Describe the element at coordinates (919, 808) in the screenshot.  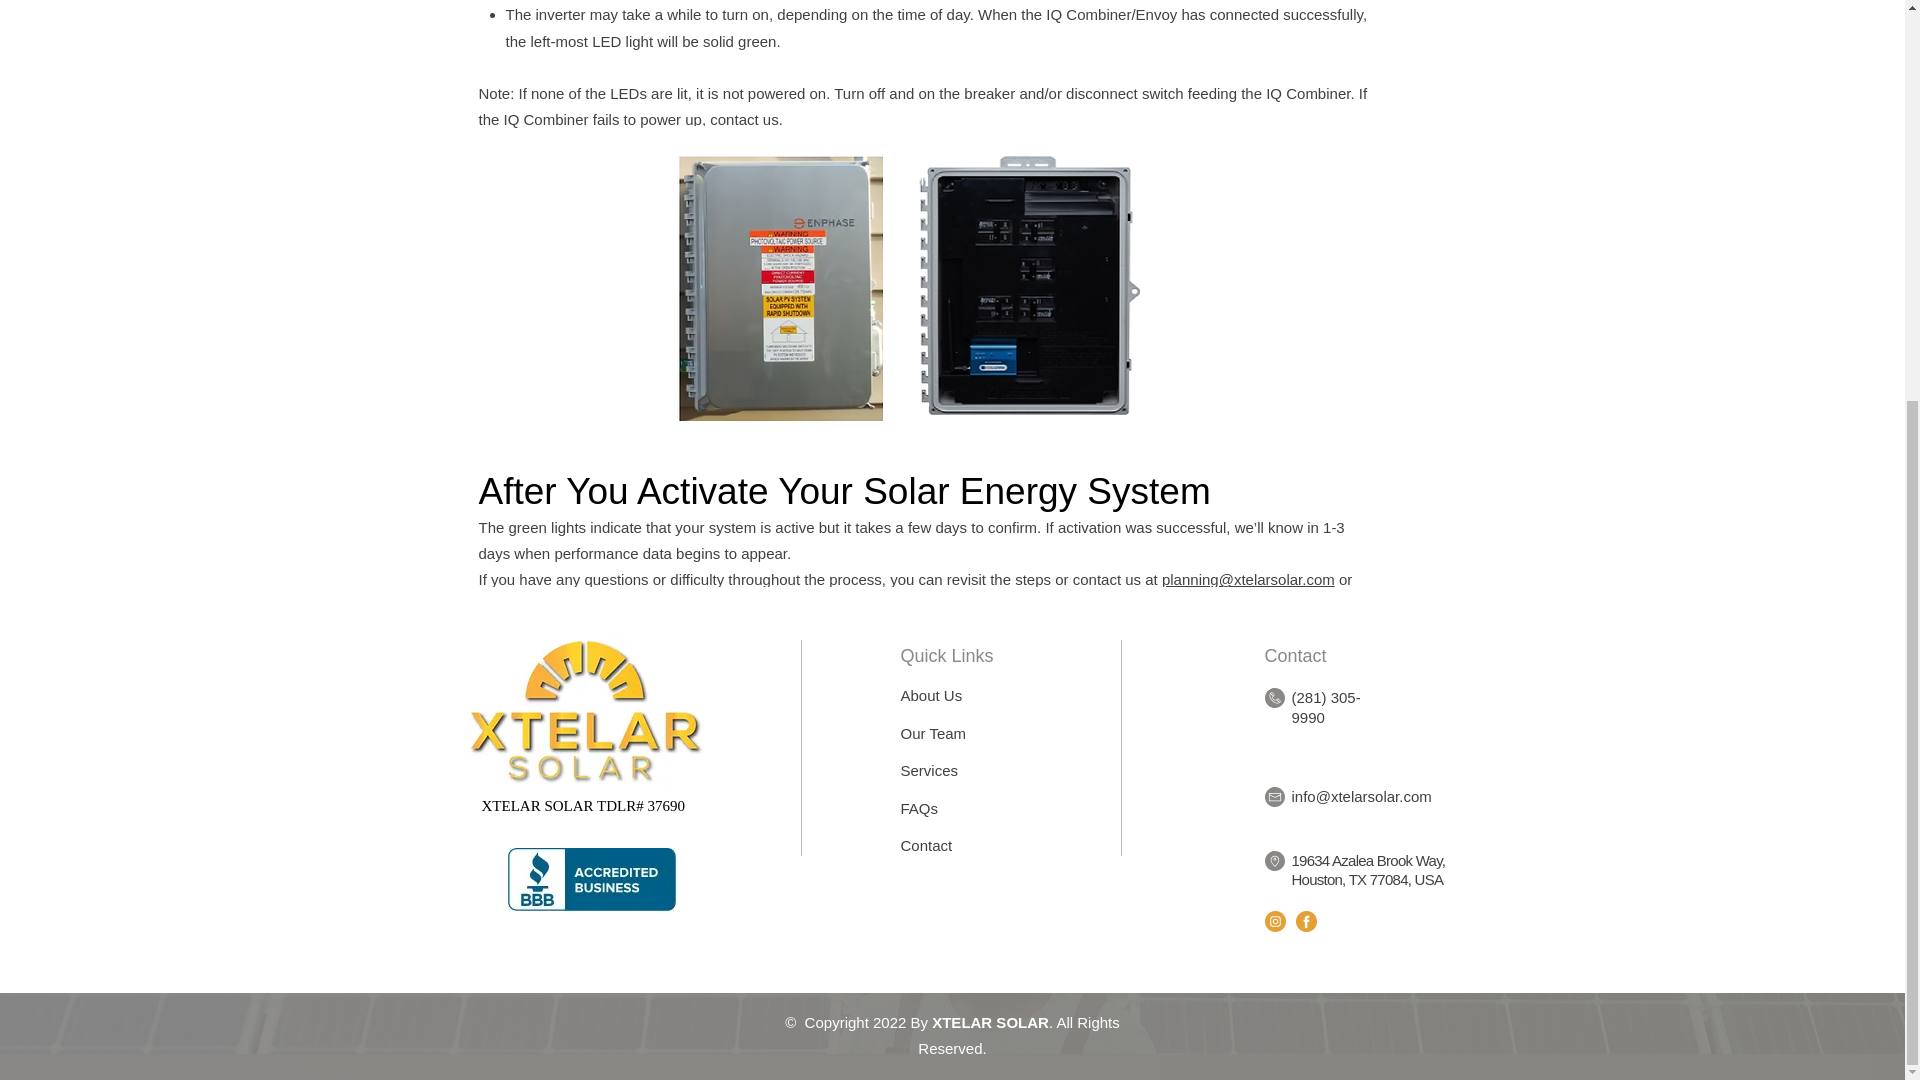
I see `FAQs` at that location.